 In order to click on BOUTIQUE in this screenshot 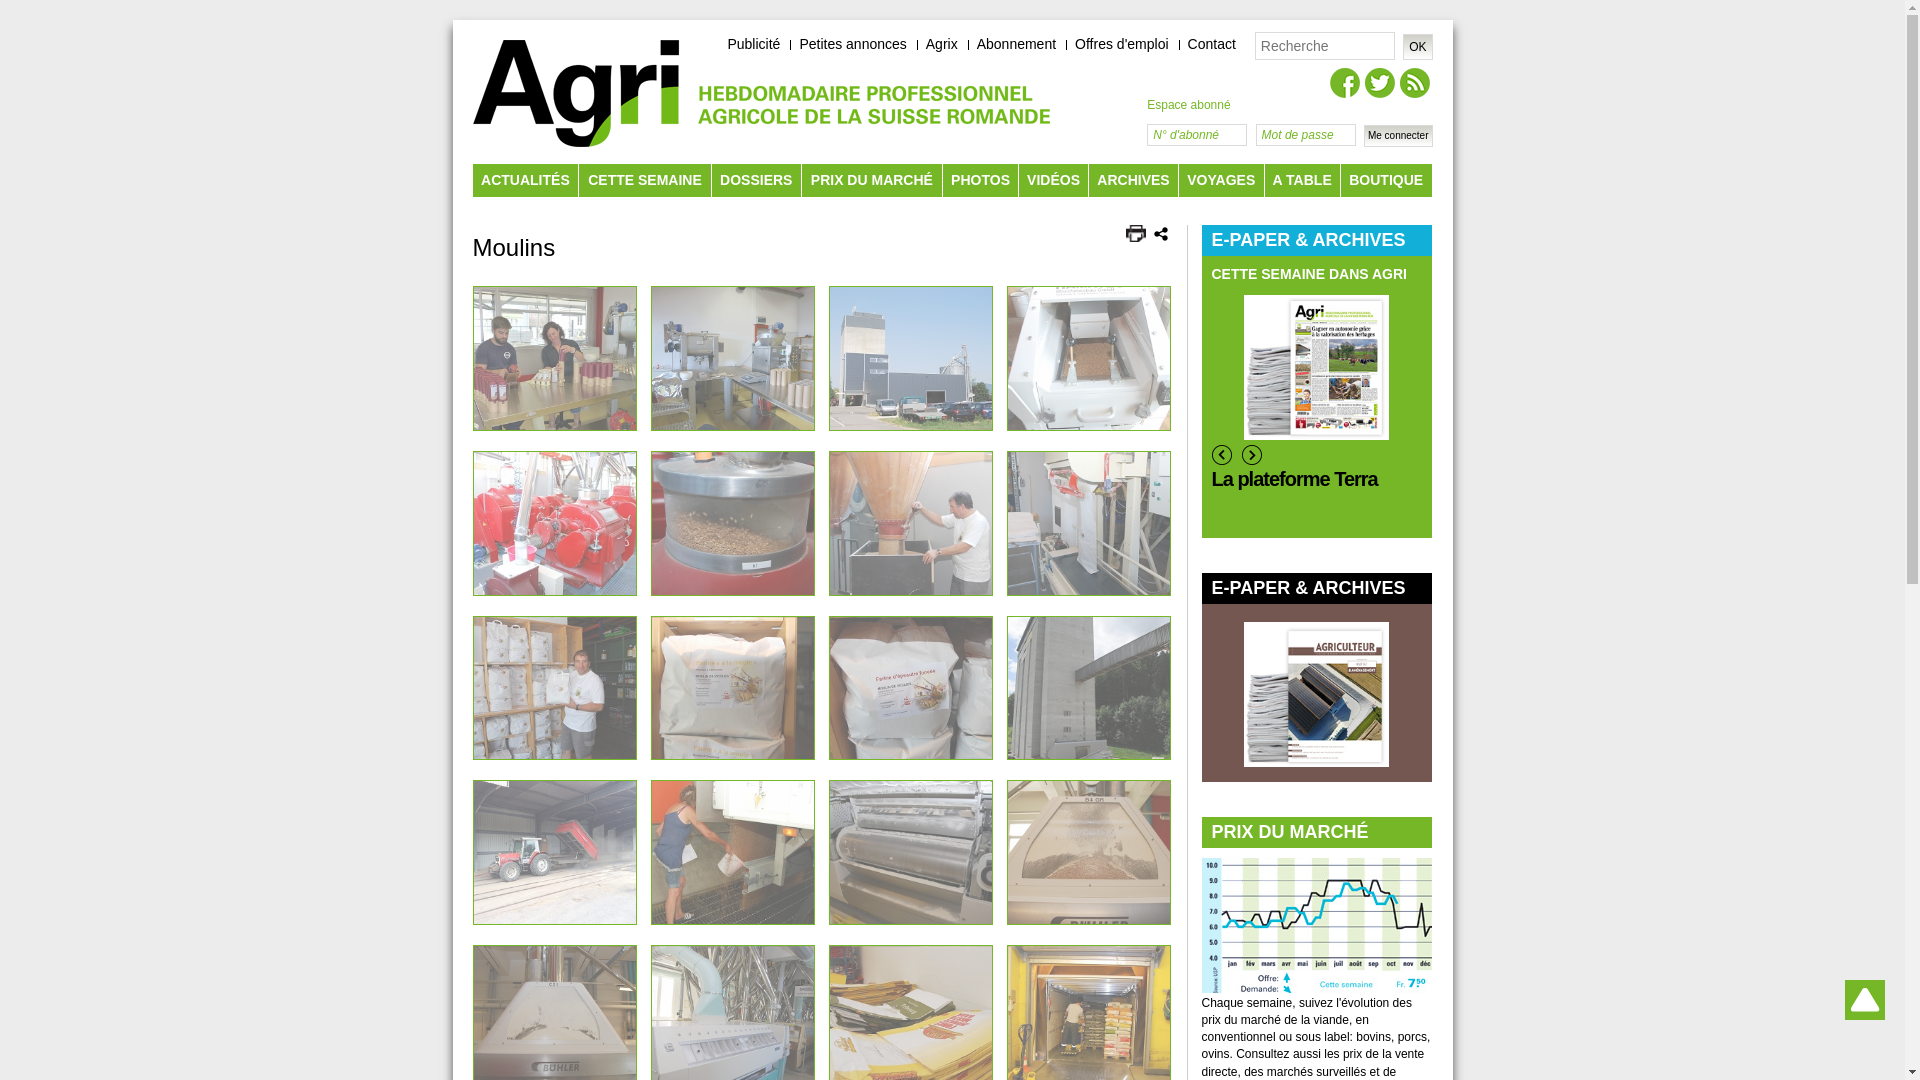, I will do `click(1386, 180)`.